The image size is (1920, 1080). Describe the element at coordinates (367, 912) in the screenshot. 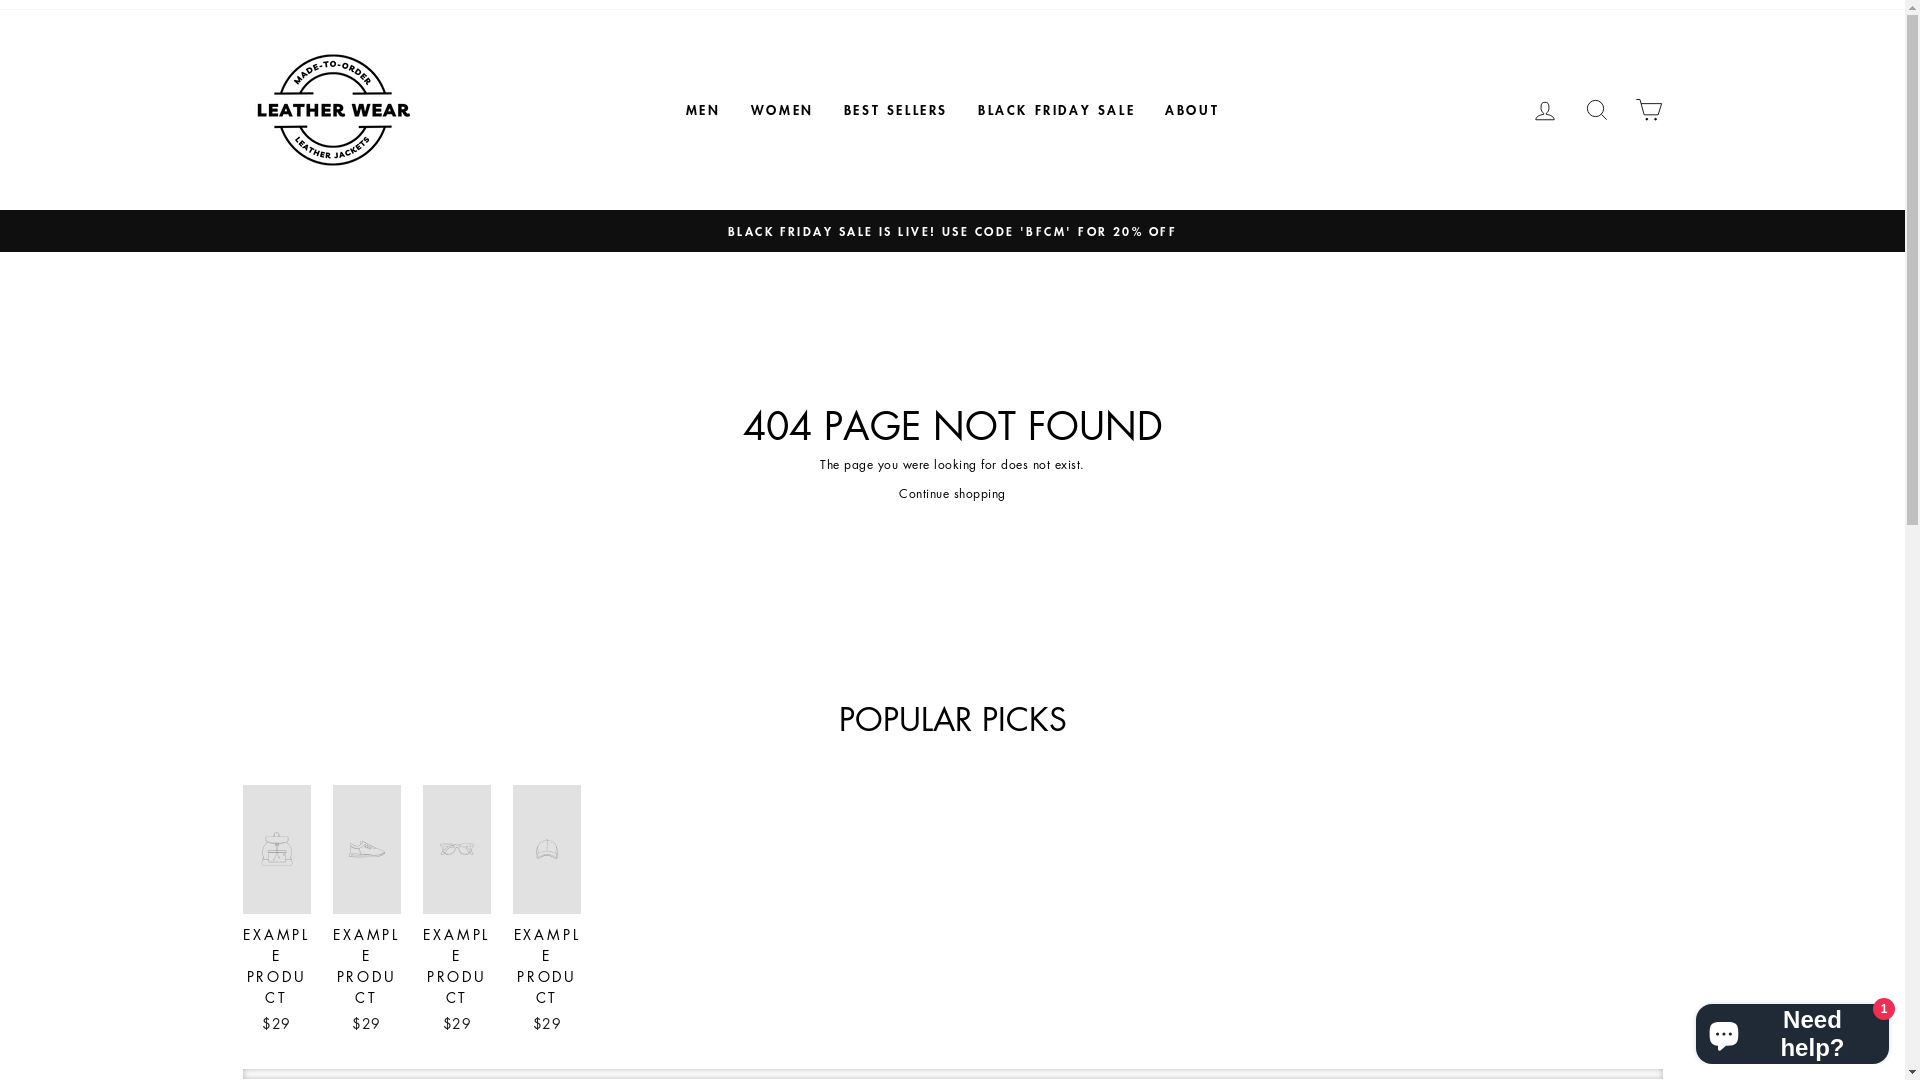

I see `EXAMPLE PRODUCT
$29` at that location.